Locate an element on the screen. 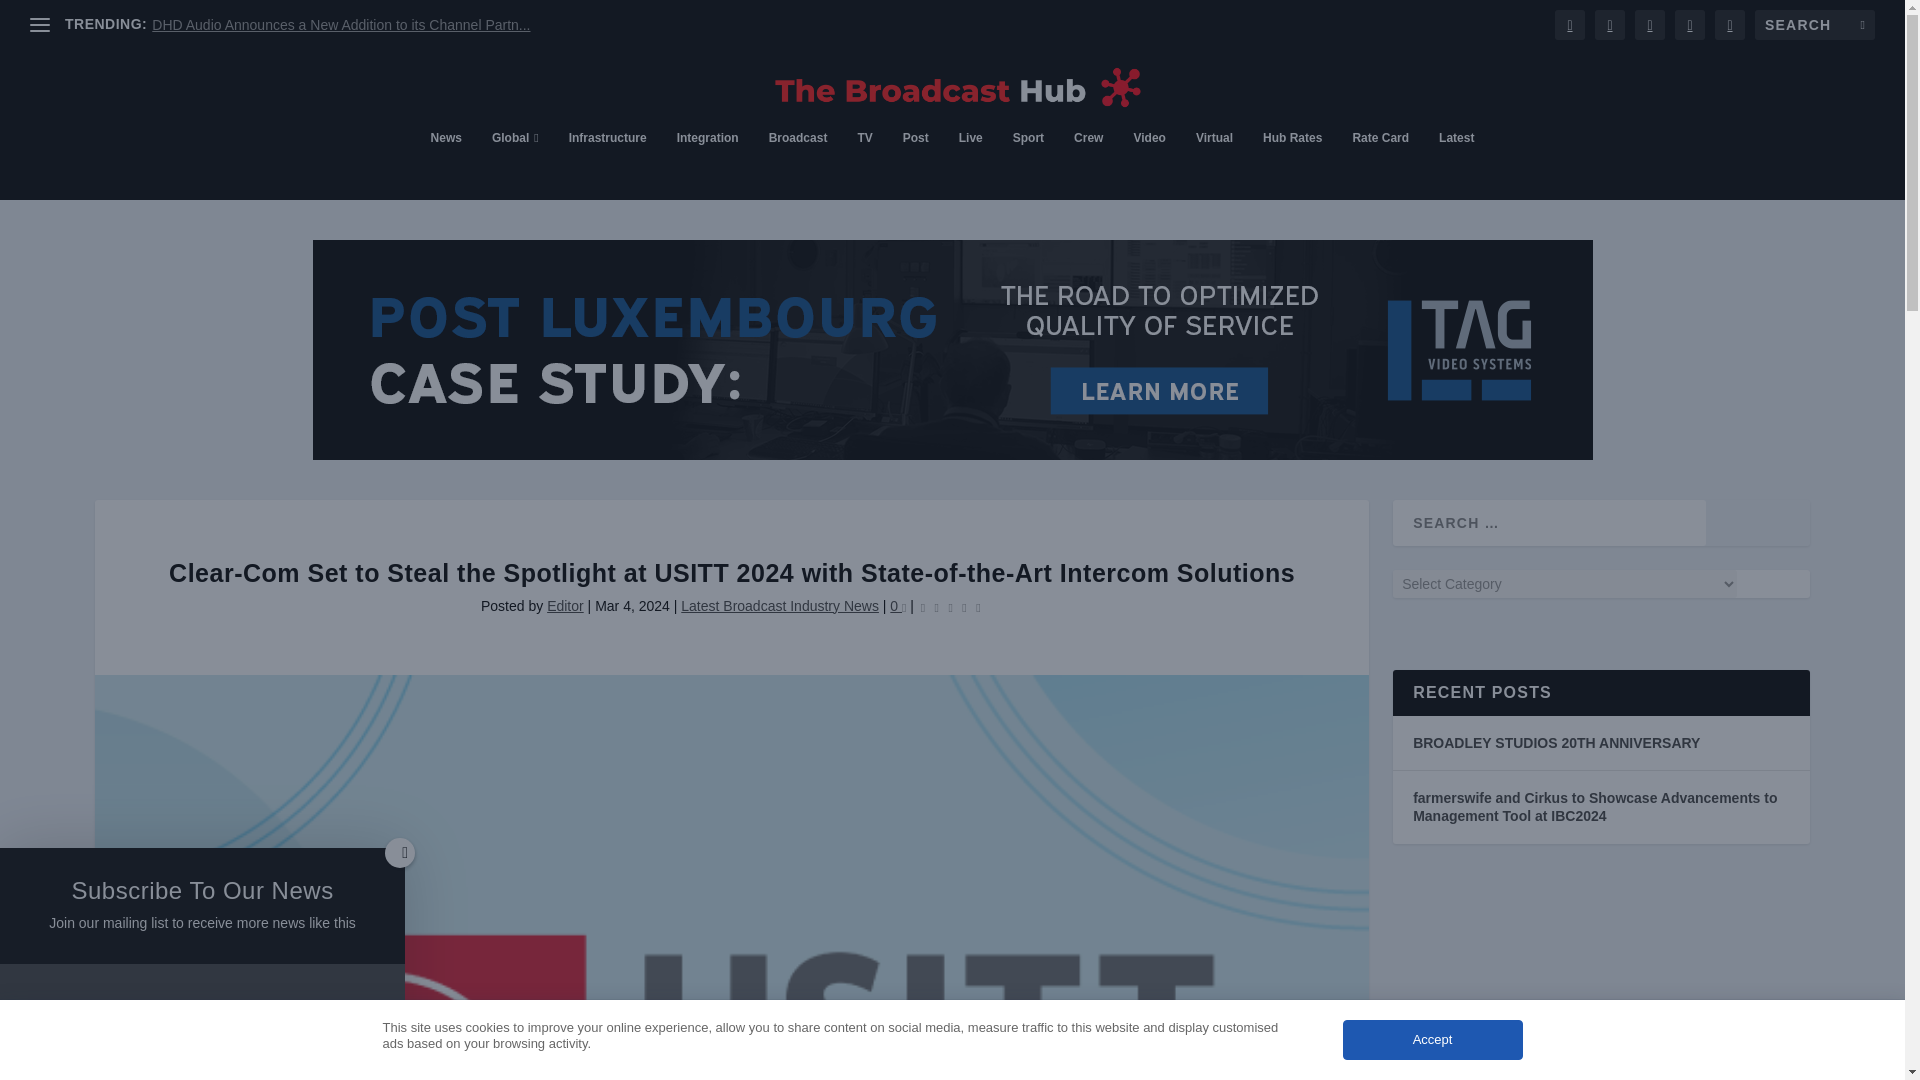  Rating: 0.00 is located at coordinates (950, 606).